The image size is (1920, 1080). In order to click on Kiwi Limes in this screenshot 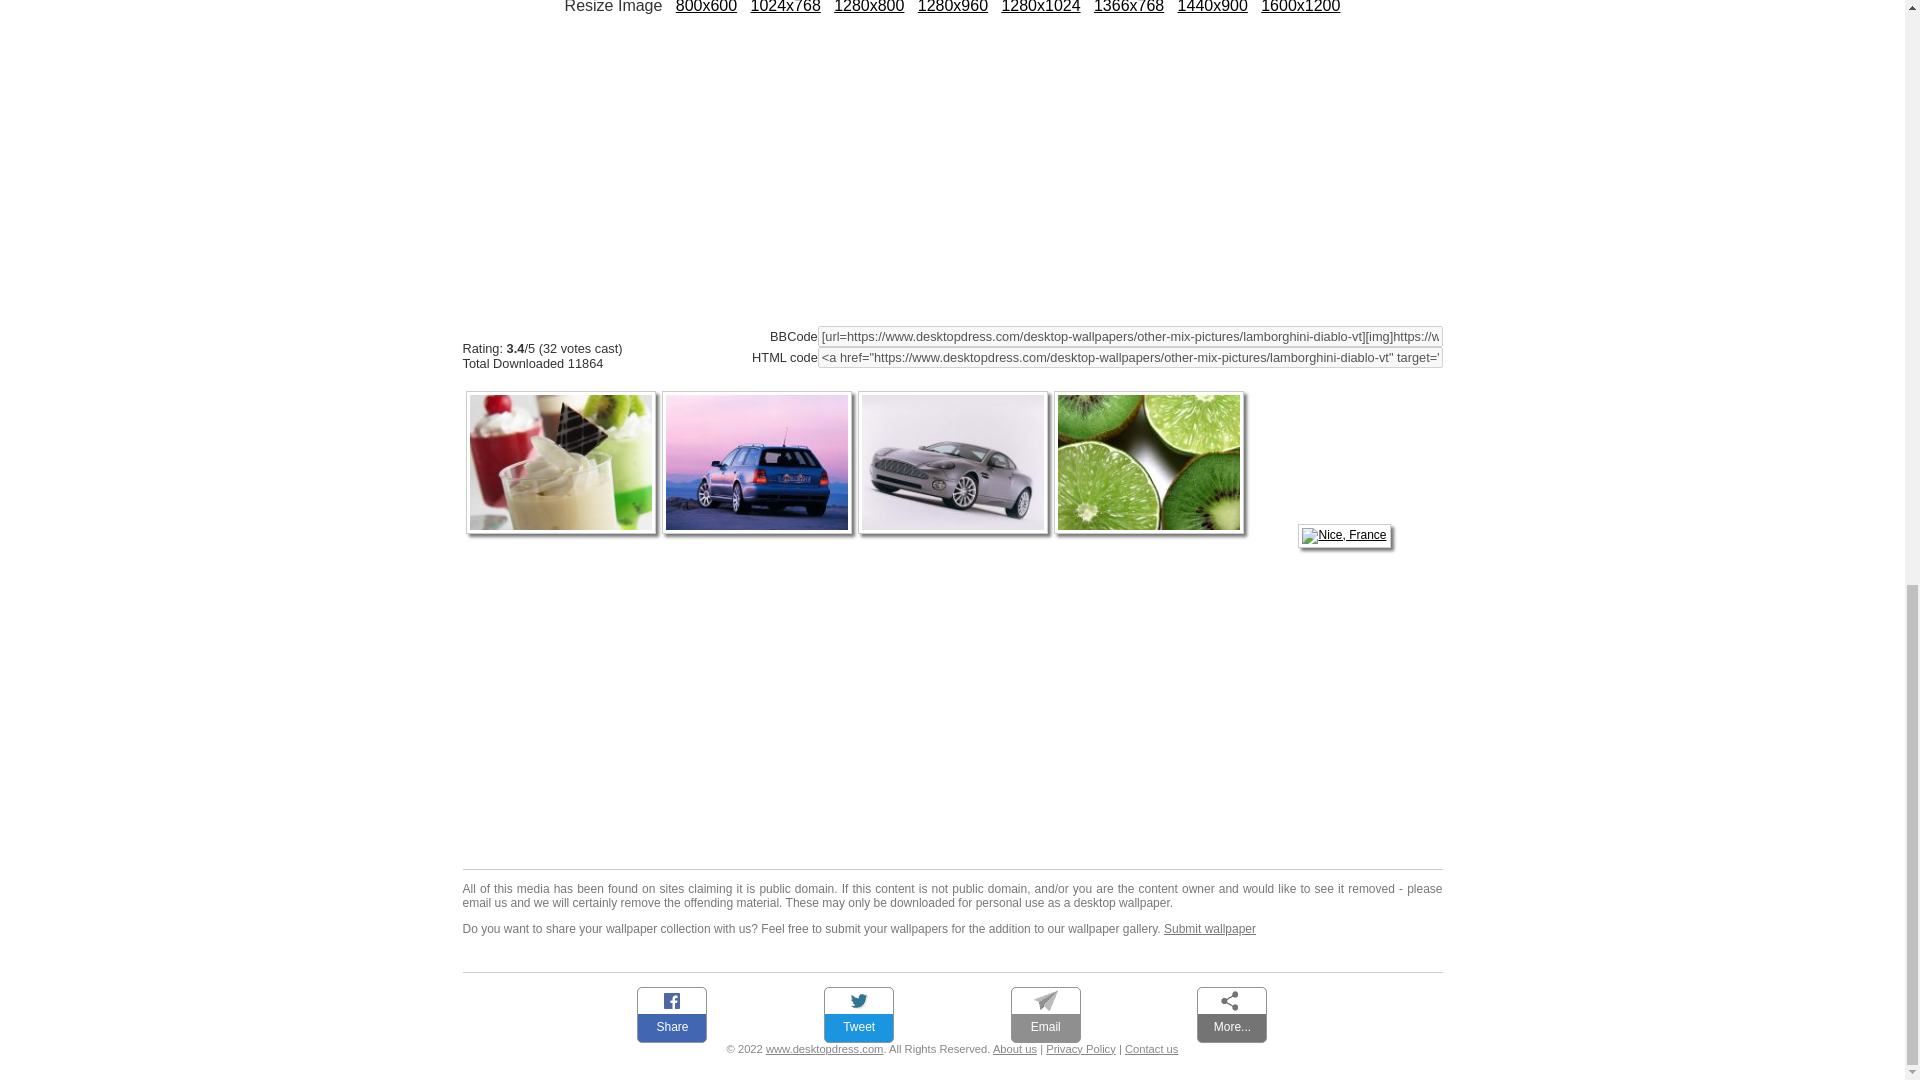, I will do `click(1149, 535)`.